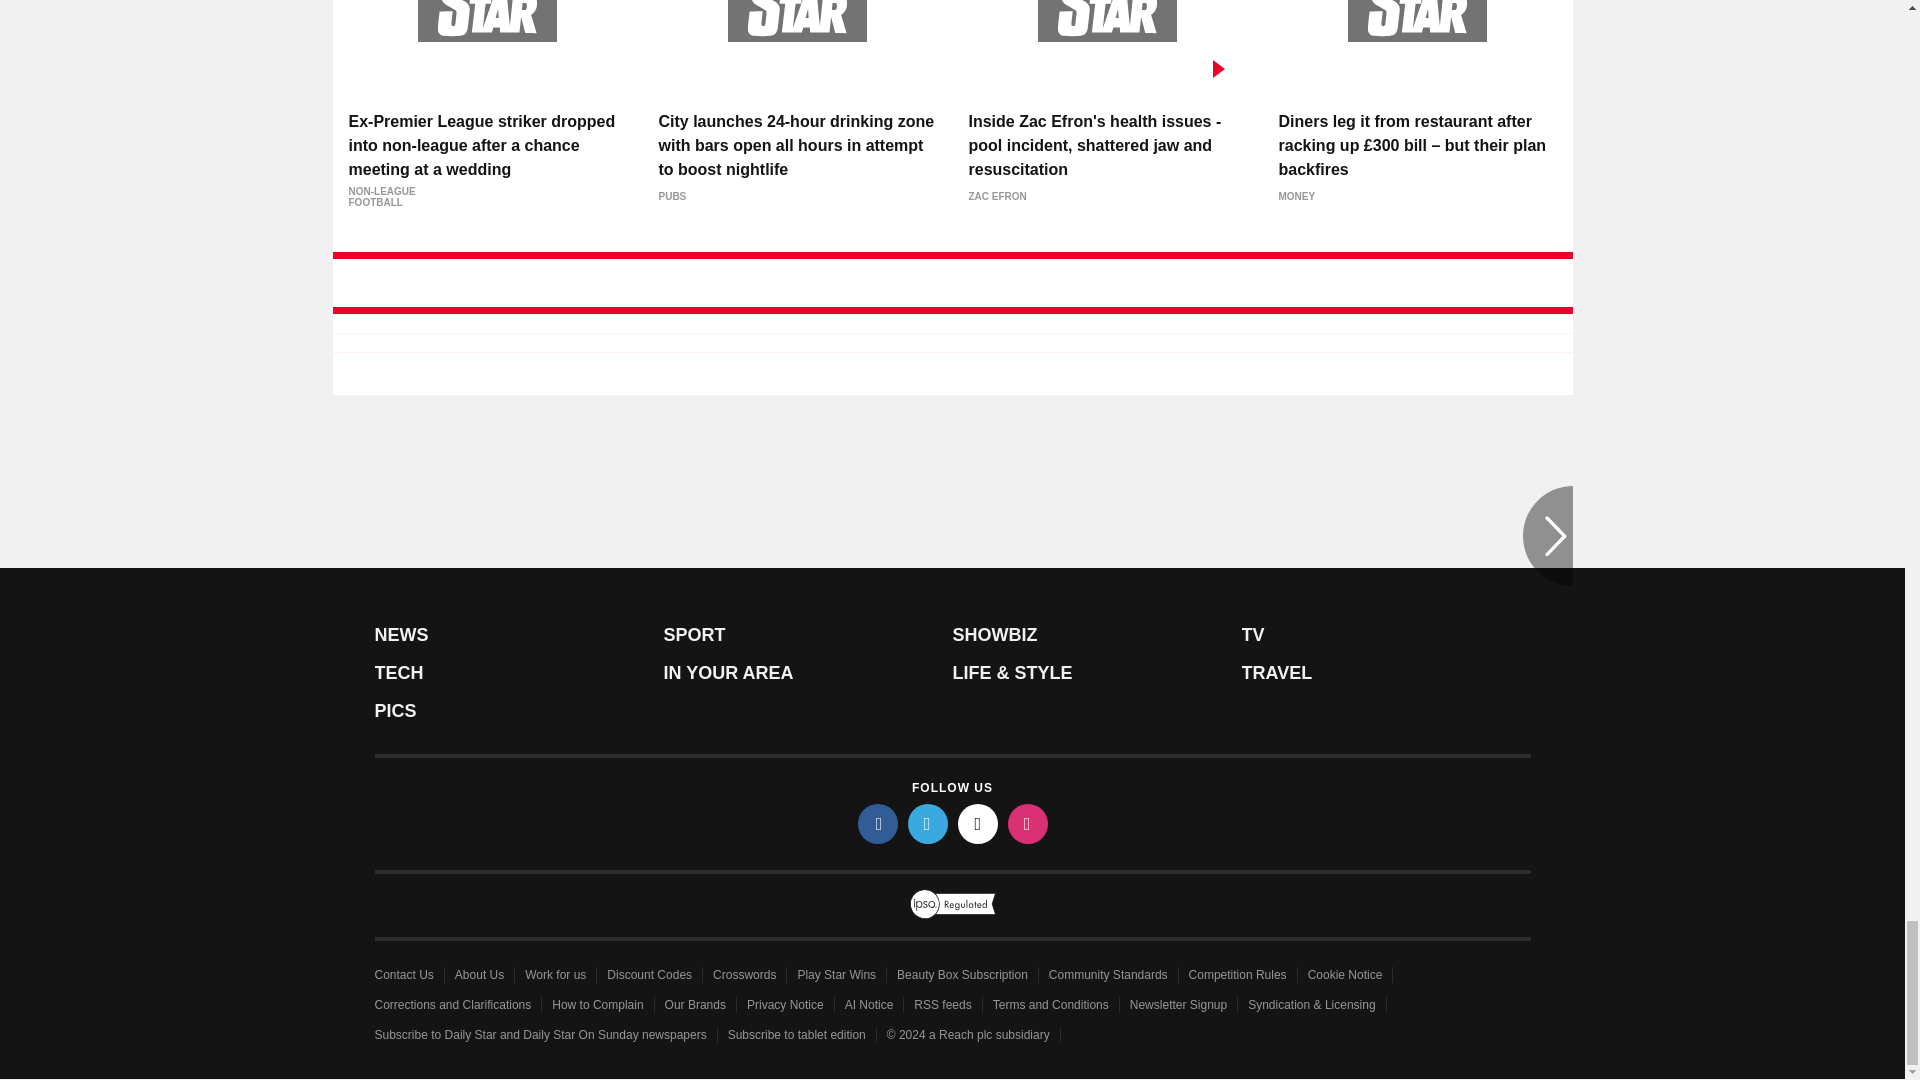 Image resolution: width=1920 pixels, height=1080 pixels. What do you see at coordinates (978, 823) in the screenshot?
I see `tiktok` at bounding box center [978, 823].